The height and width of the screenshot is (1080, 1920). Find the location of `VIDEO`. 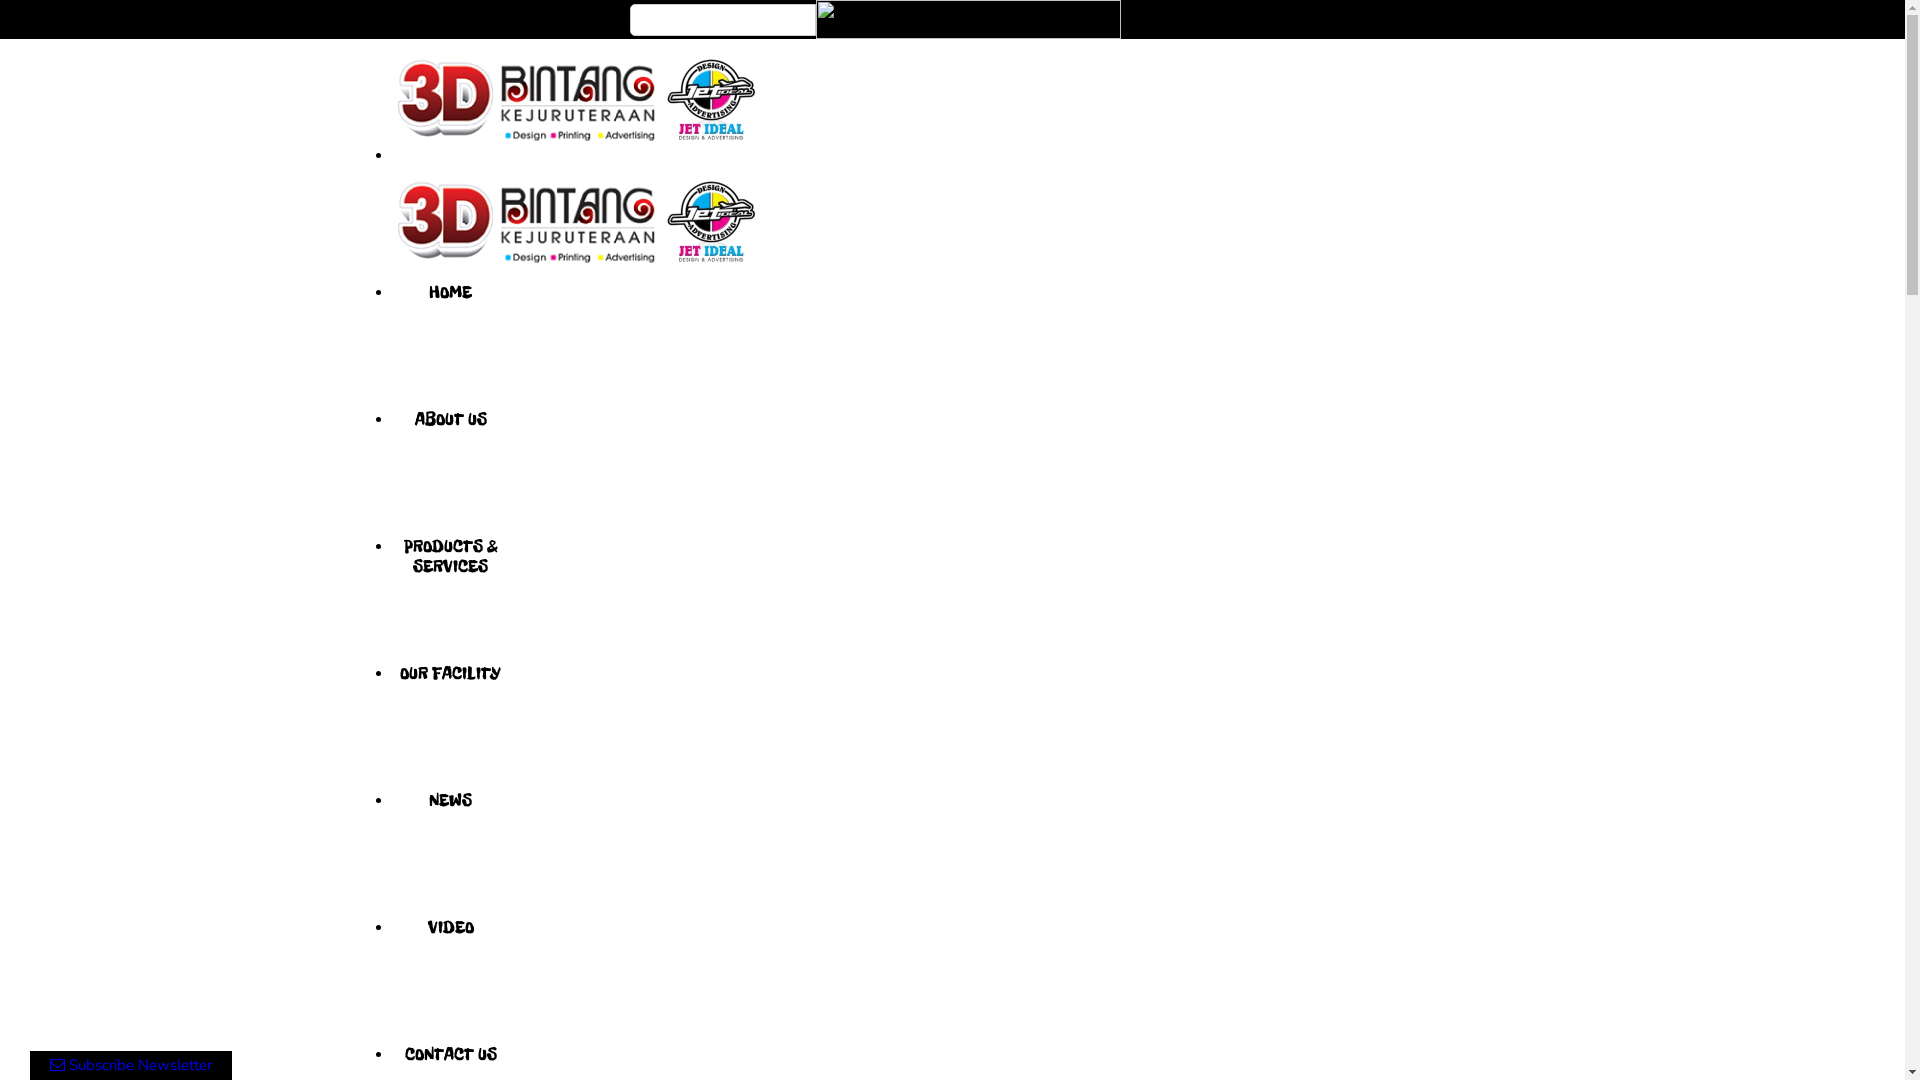

VIDEO is located at coordinates (450, 982).